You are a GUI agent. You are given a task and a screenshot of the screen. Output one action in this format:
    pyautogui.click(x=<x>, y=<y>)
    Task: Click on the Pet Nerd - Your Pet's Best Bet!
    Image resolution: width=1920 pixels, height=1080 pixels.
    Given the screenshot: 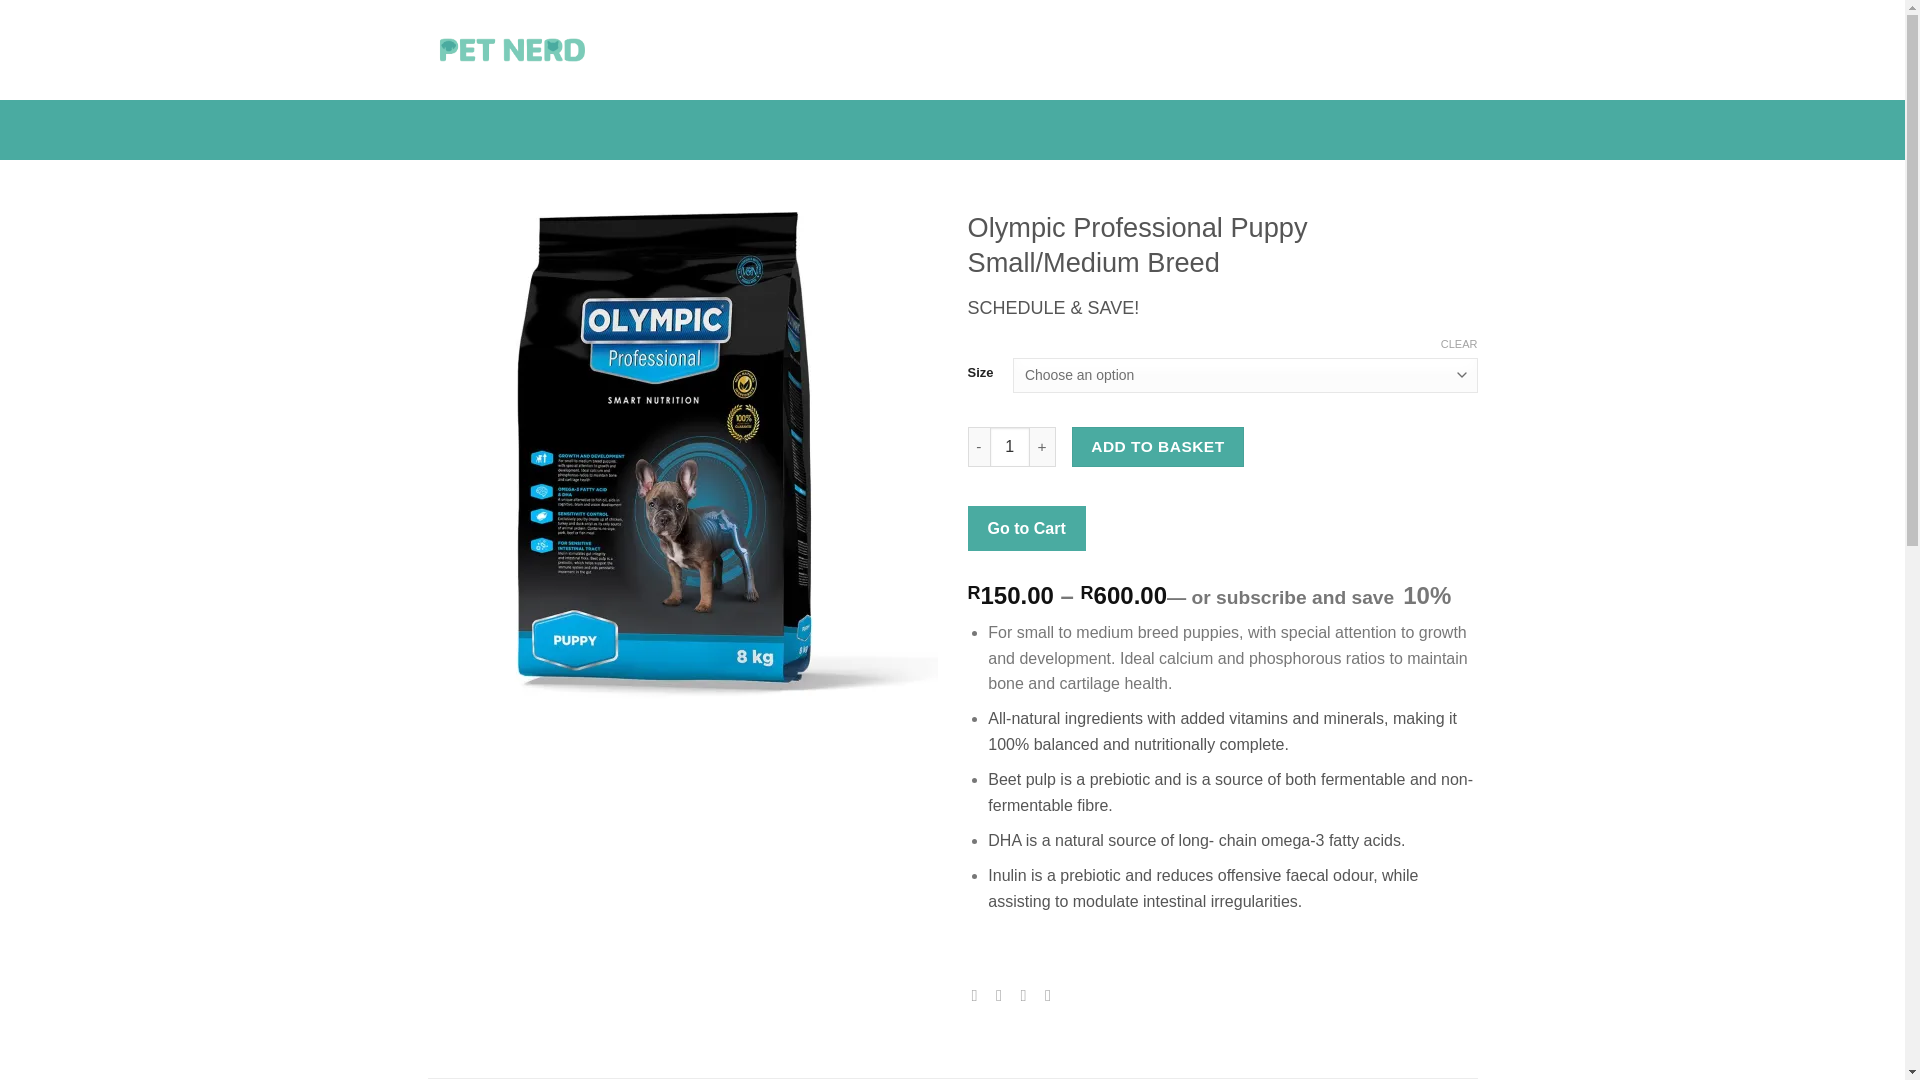 What is the action you would take?
    pyautogui.click(x=512, y=50)
    